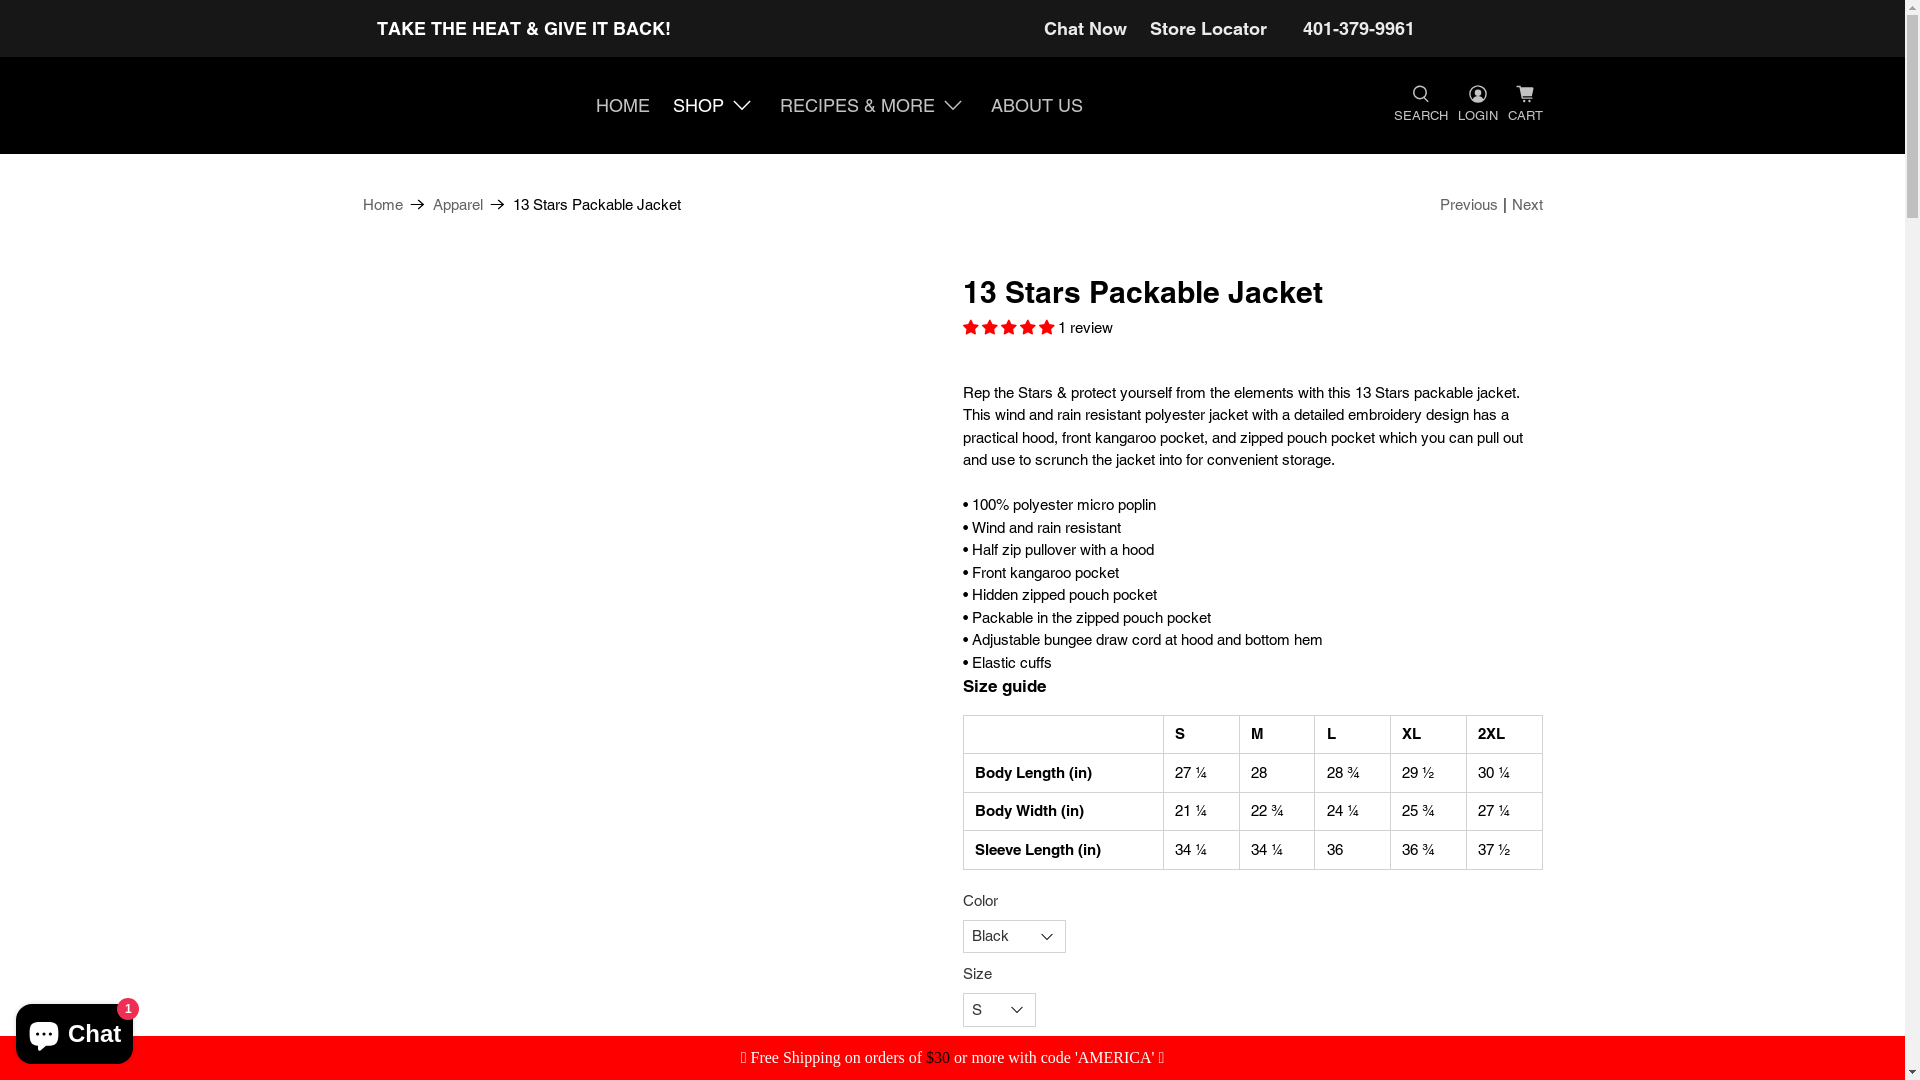 Image resolution: width=1920 pixels, height=1080 pixels. I want to click on Store Locator, so click(1208, 28).